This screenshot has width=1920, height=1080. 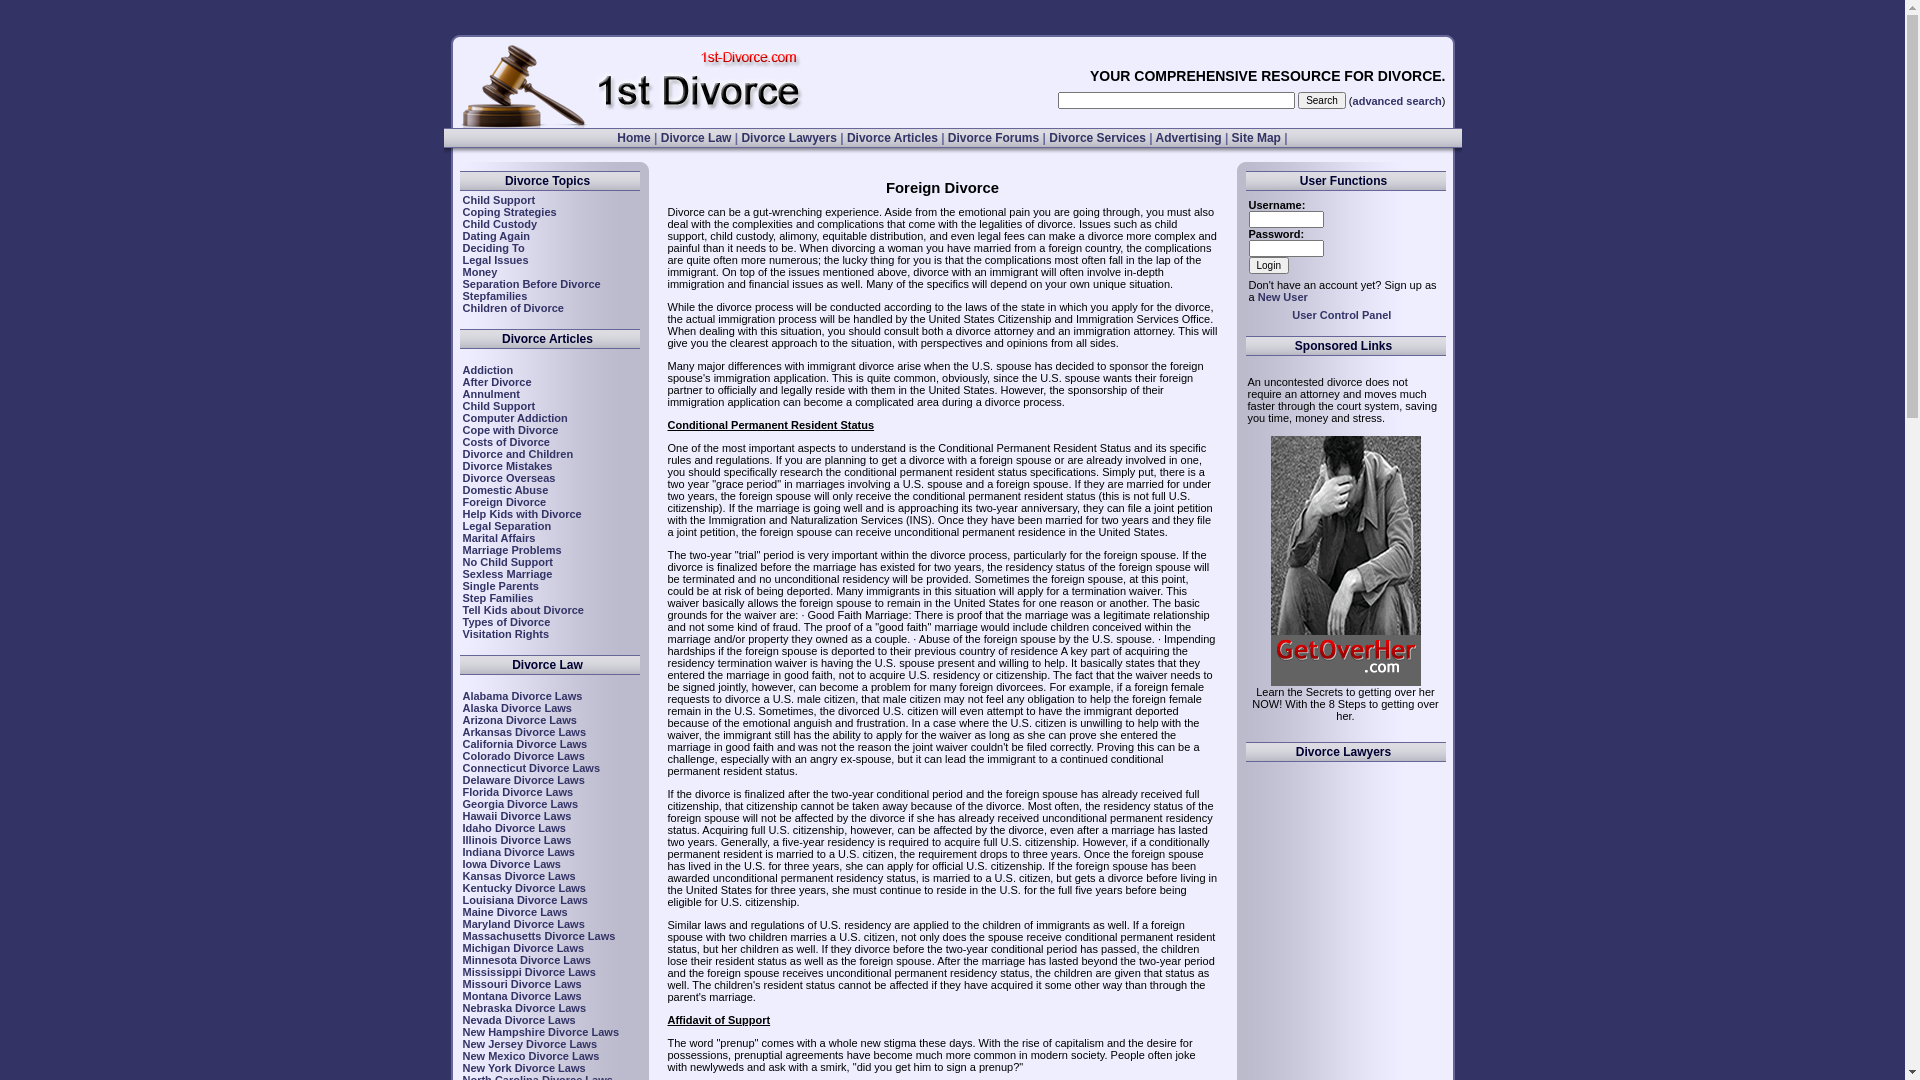 I want to click on Delaware Divorce Laws, so click(x=523, y=780).